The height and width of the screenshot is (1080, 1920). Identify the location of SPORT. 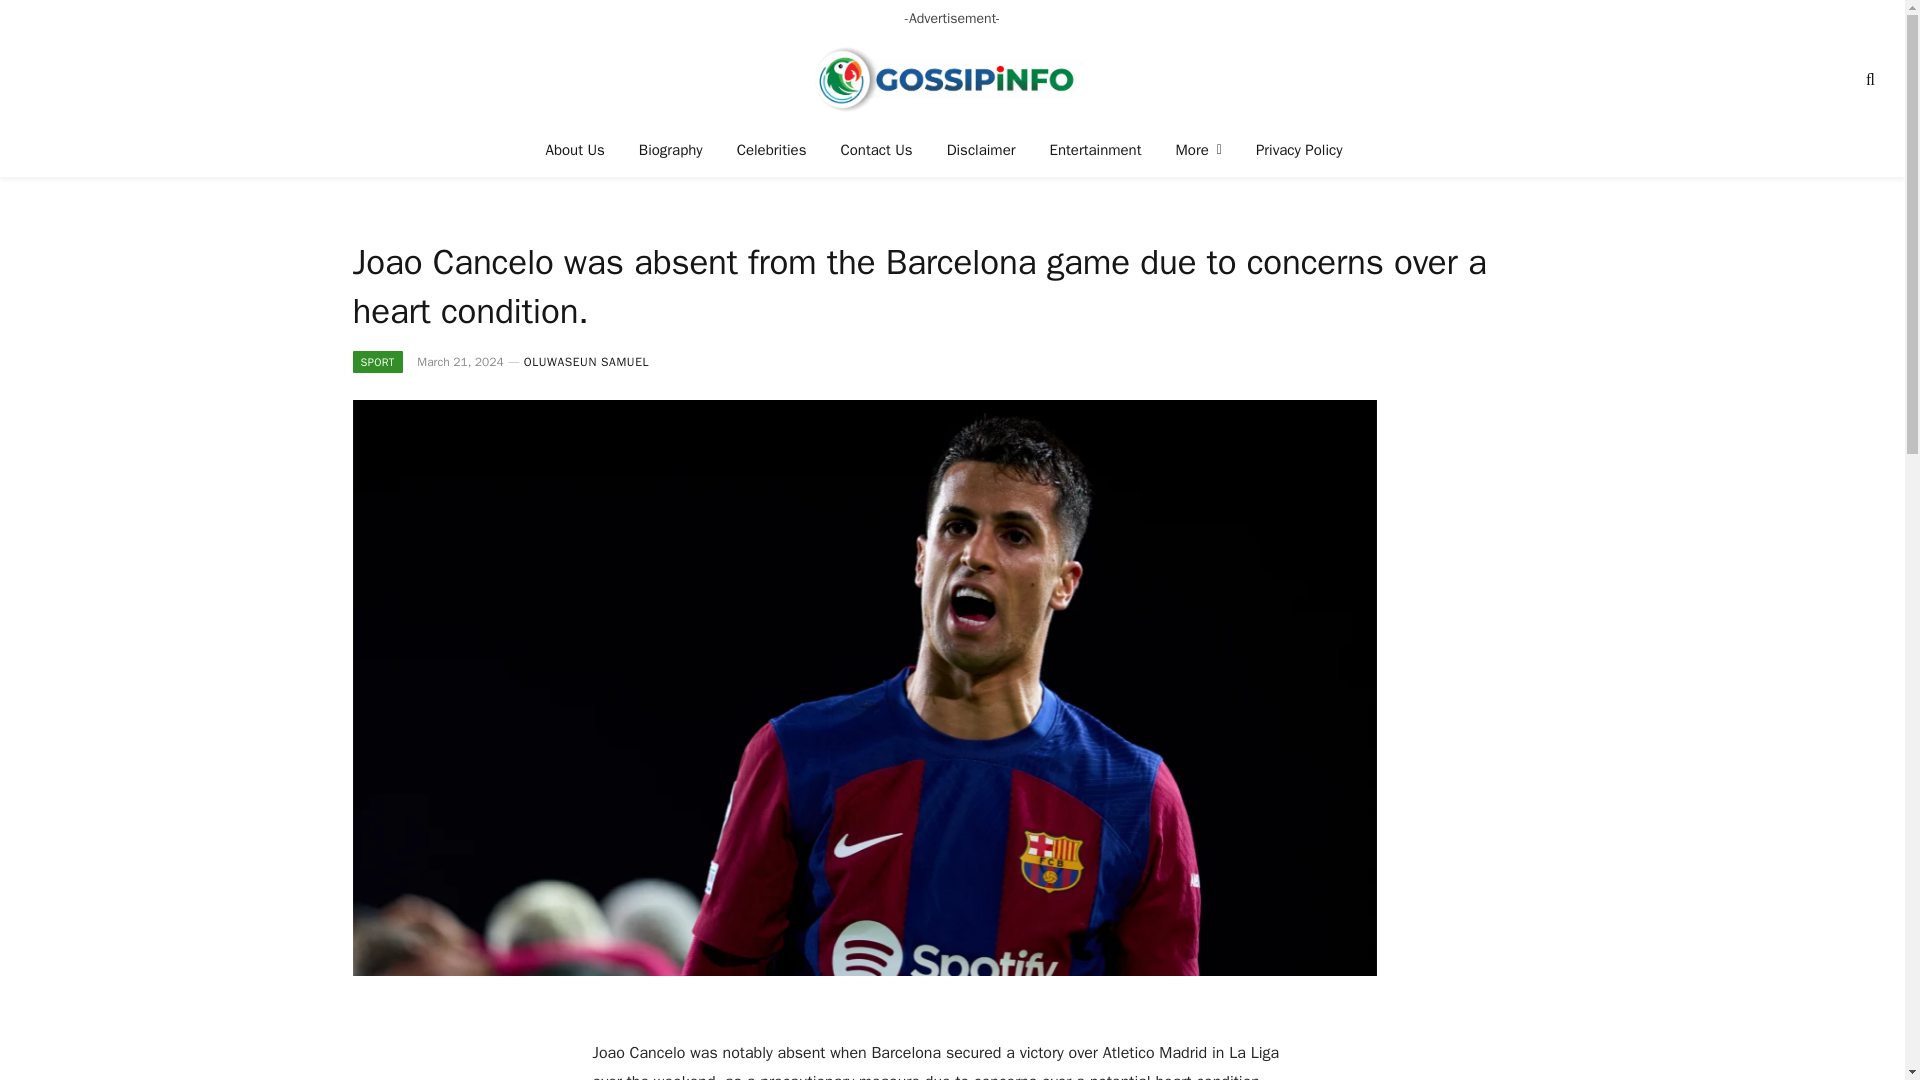
(376, 362).